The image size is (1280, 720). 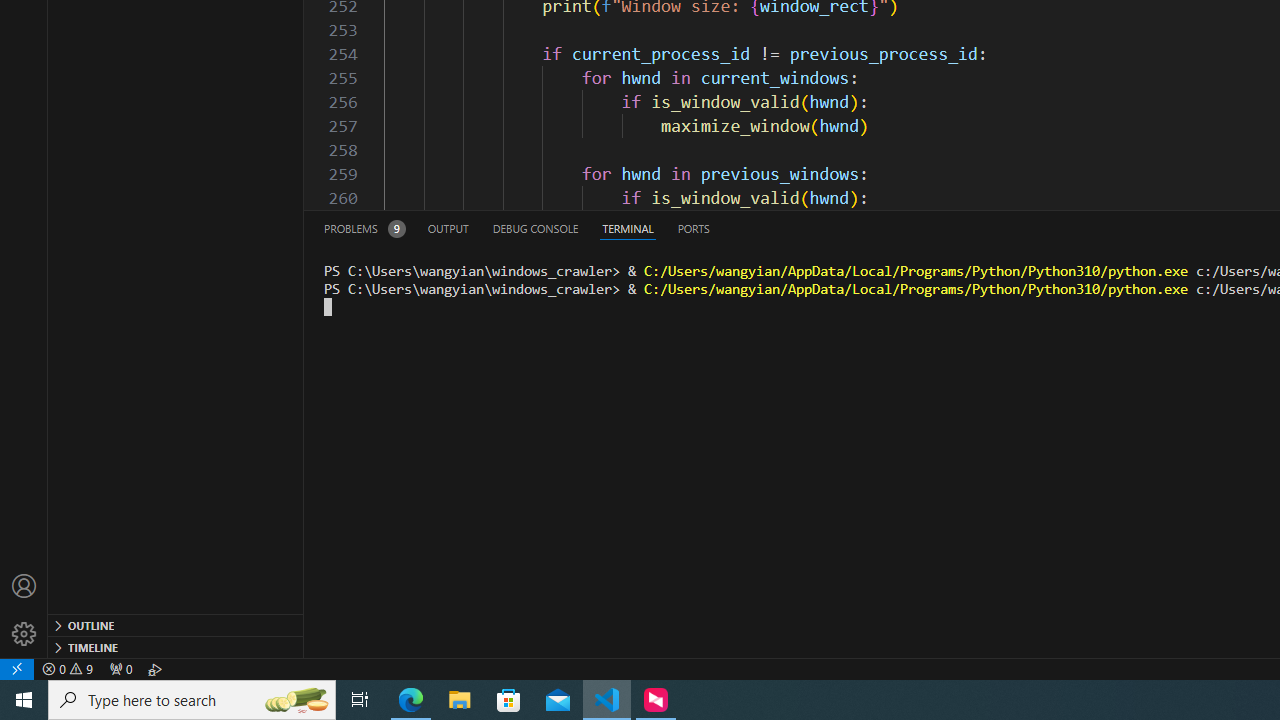 What do you see at coordinates (120, 668) in the screenshot?
I see `No Ports Forwarded` at bounding box center [120, 668].